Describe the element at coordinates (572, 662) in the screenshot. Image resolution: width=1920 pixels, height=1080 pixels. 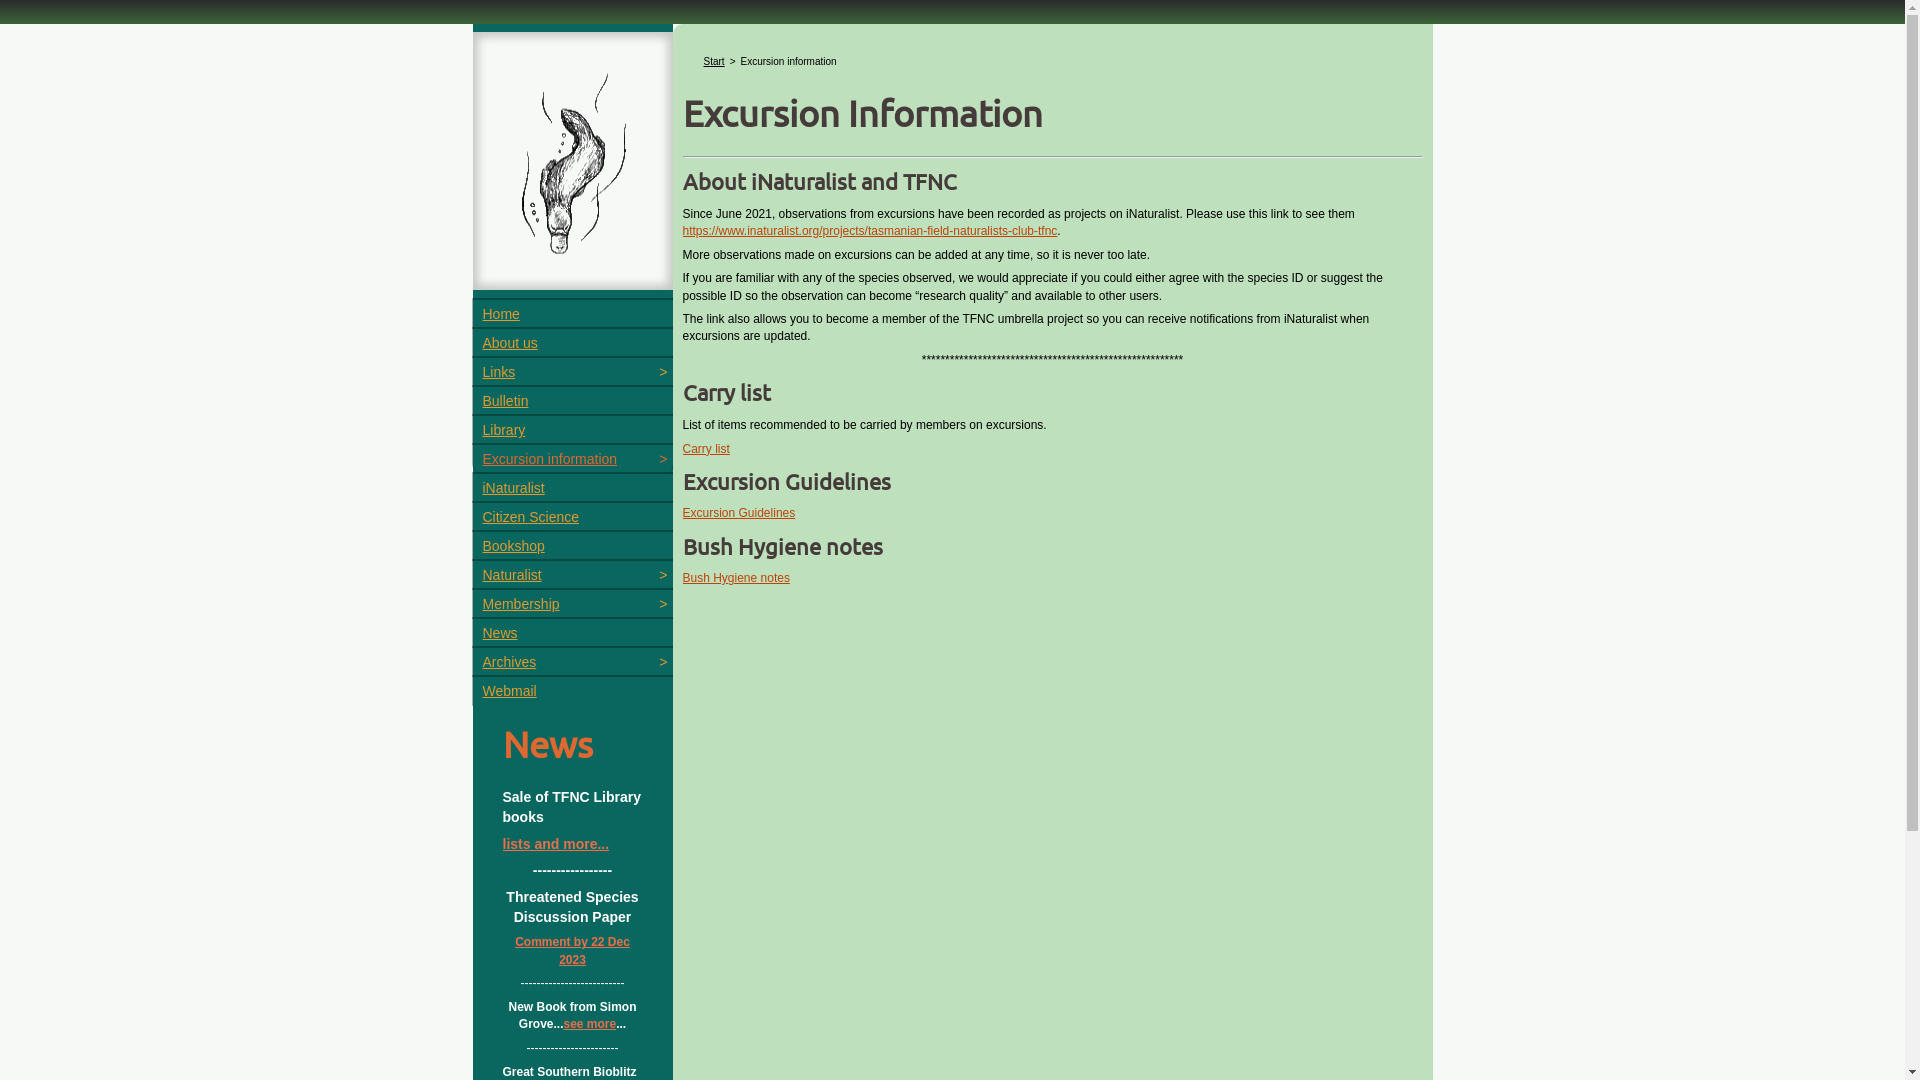
I see `>
Archives` at that location.